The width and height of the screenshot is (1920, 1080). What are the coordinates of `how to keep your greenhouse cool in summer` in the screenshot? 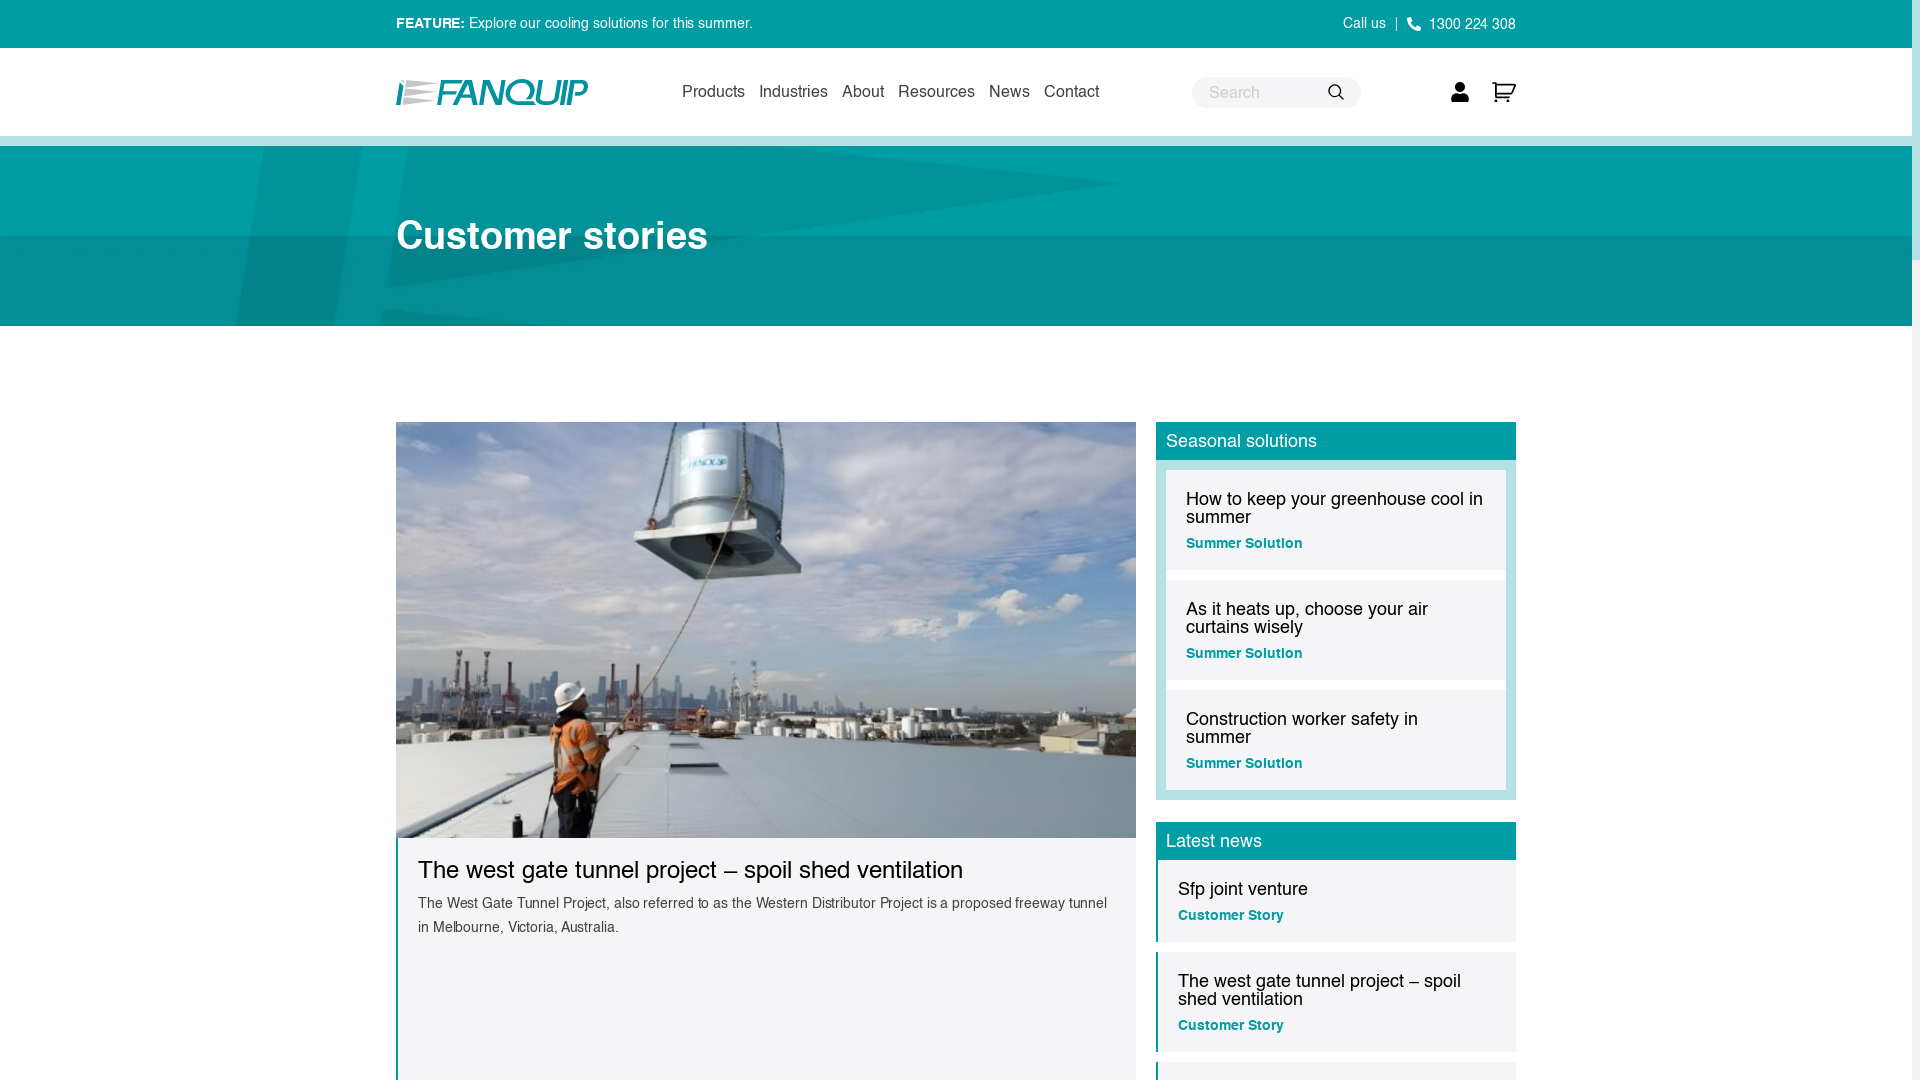 It's located at (1334, 508).